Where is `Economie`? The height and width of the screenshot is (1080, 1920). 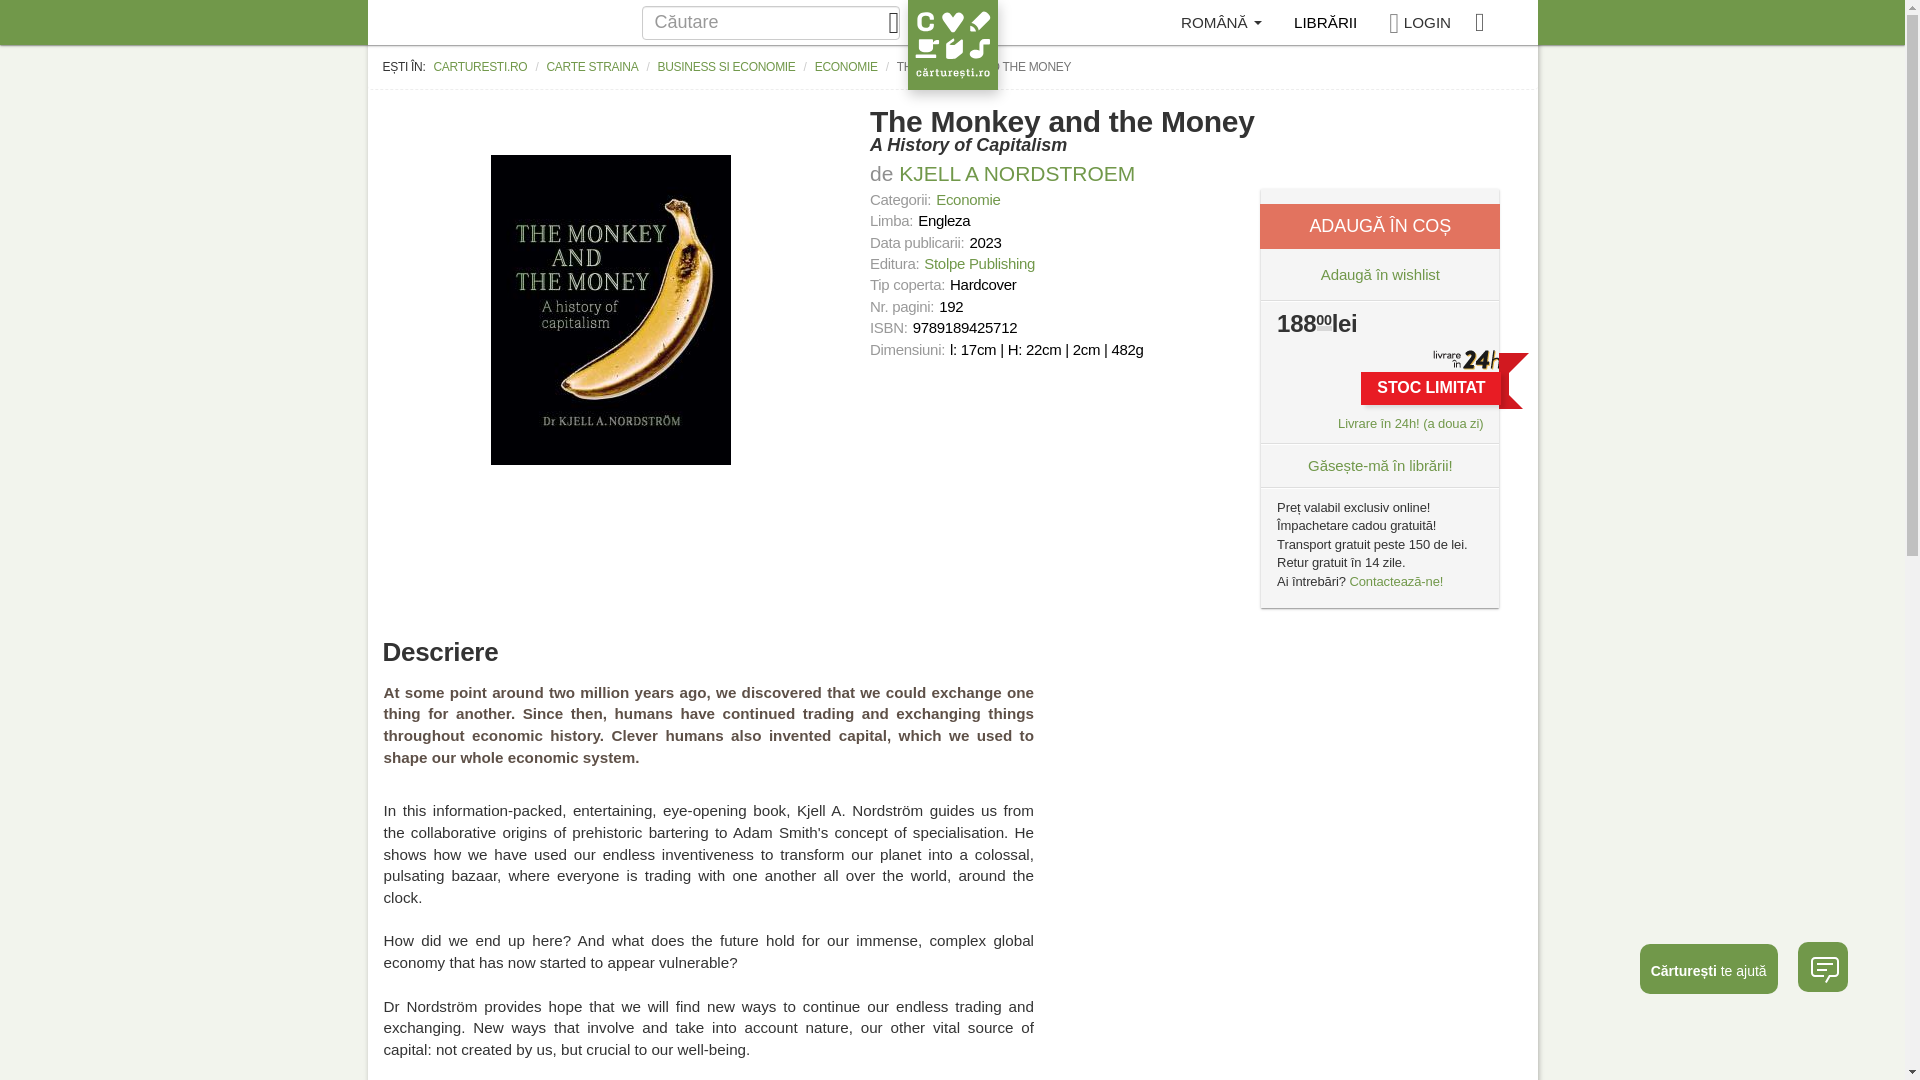 Economie is located at coordinates (968, 200).